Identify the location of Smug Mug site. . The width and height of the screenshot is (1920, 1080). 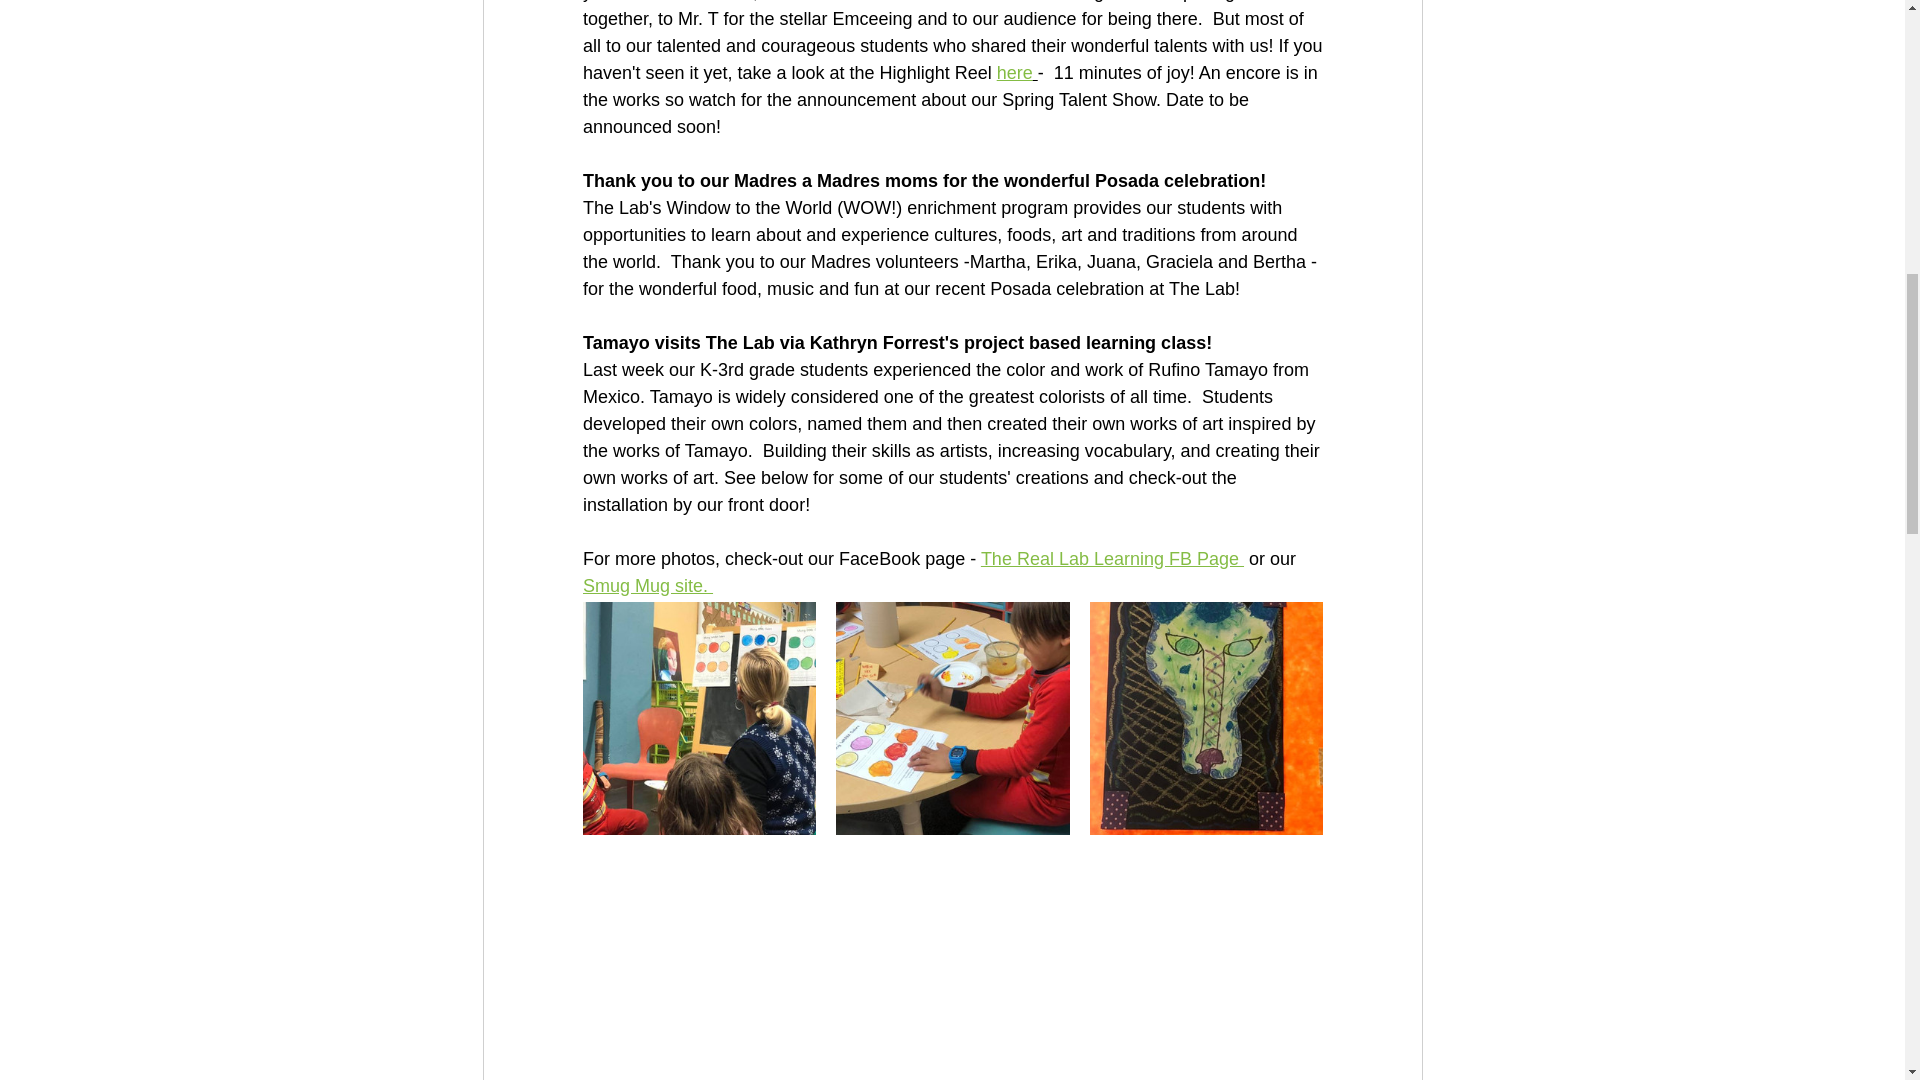
(646, 586).